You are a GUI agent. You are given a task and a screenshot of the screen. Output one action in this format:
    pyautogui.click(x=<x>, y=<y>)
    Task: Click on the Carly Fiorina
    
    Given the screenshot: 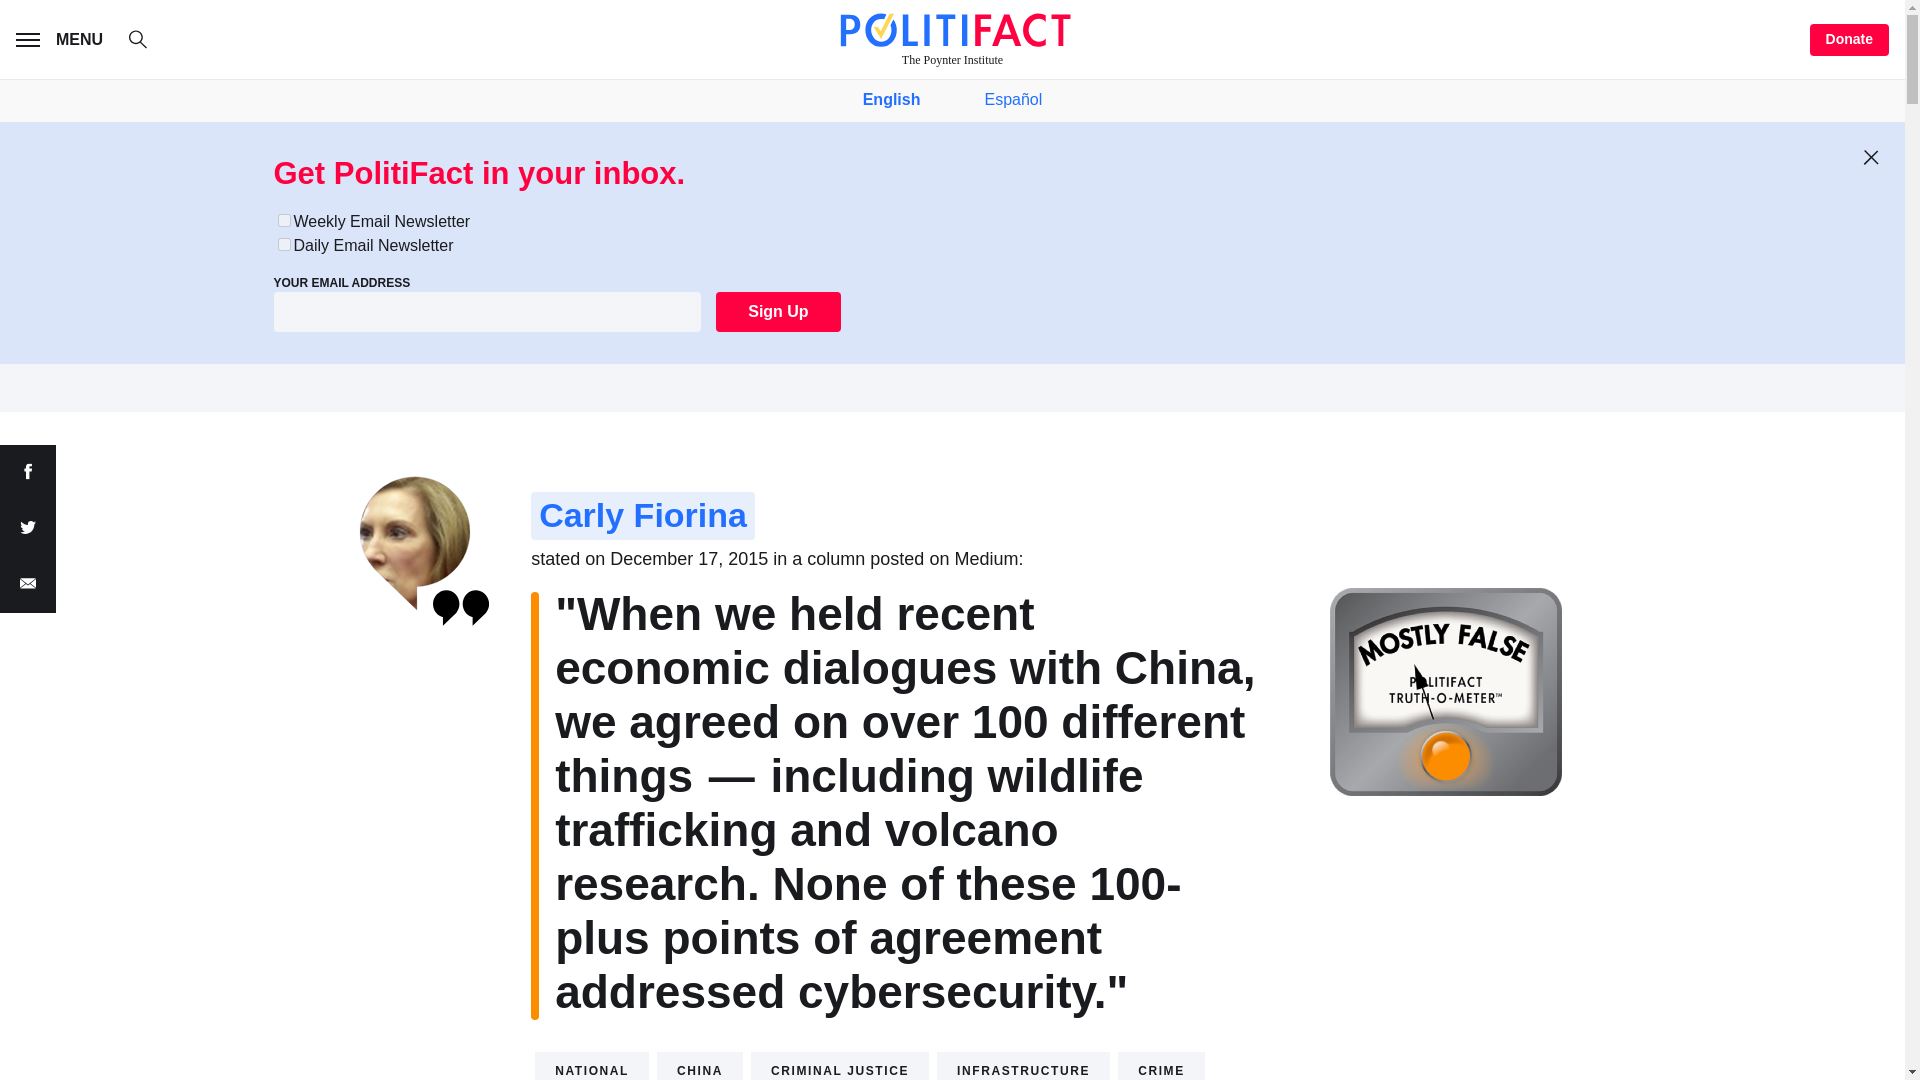 What is the action you would take?
    pyautogui.click(x=642, y=516)
    